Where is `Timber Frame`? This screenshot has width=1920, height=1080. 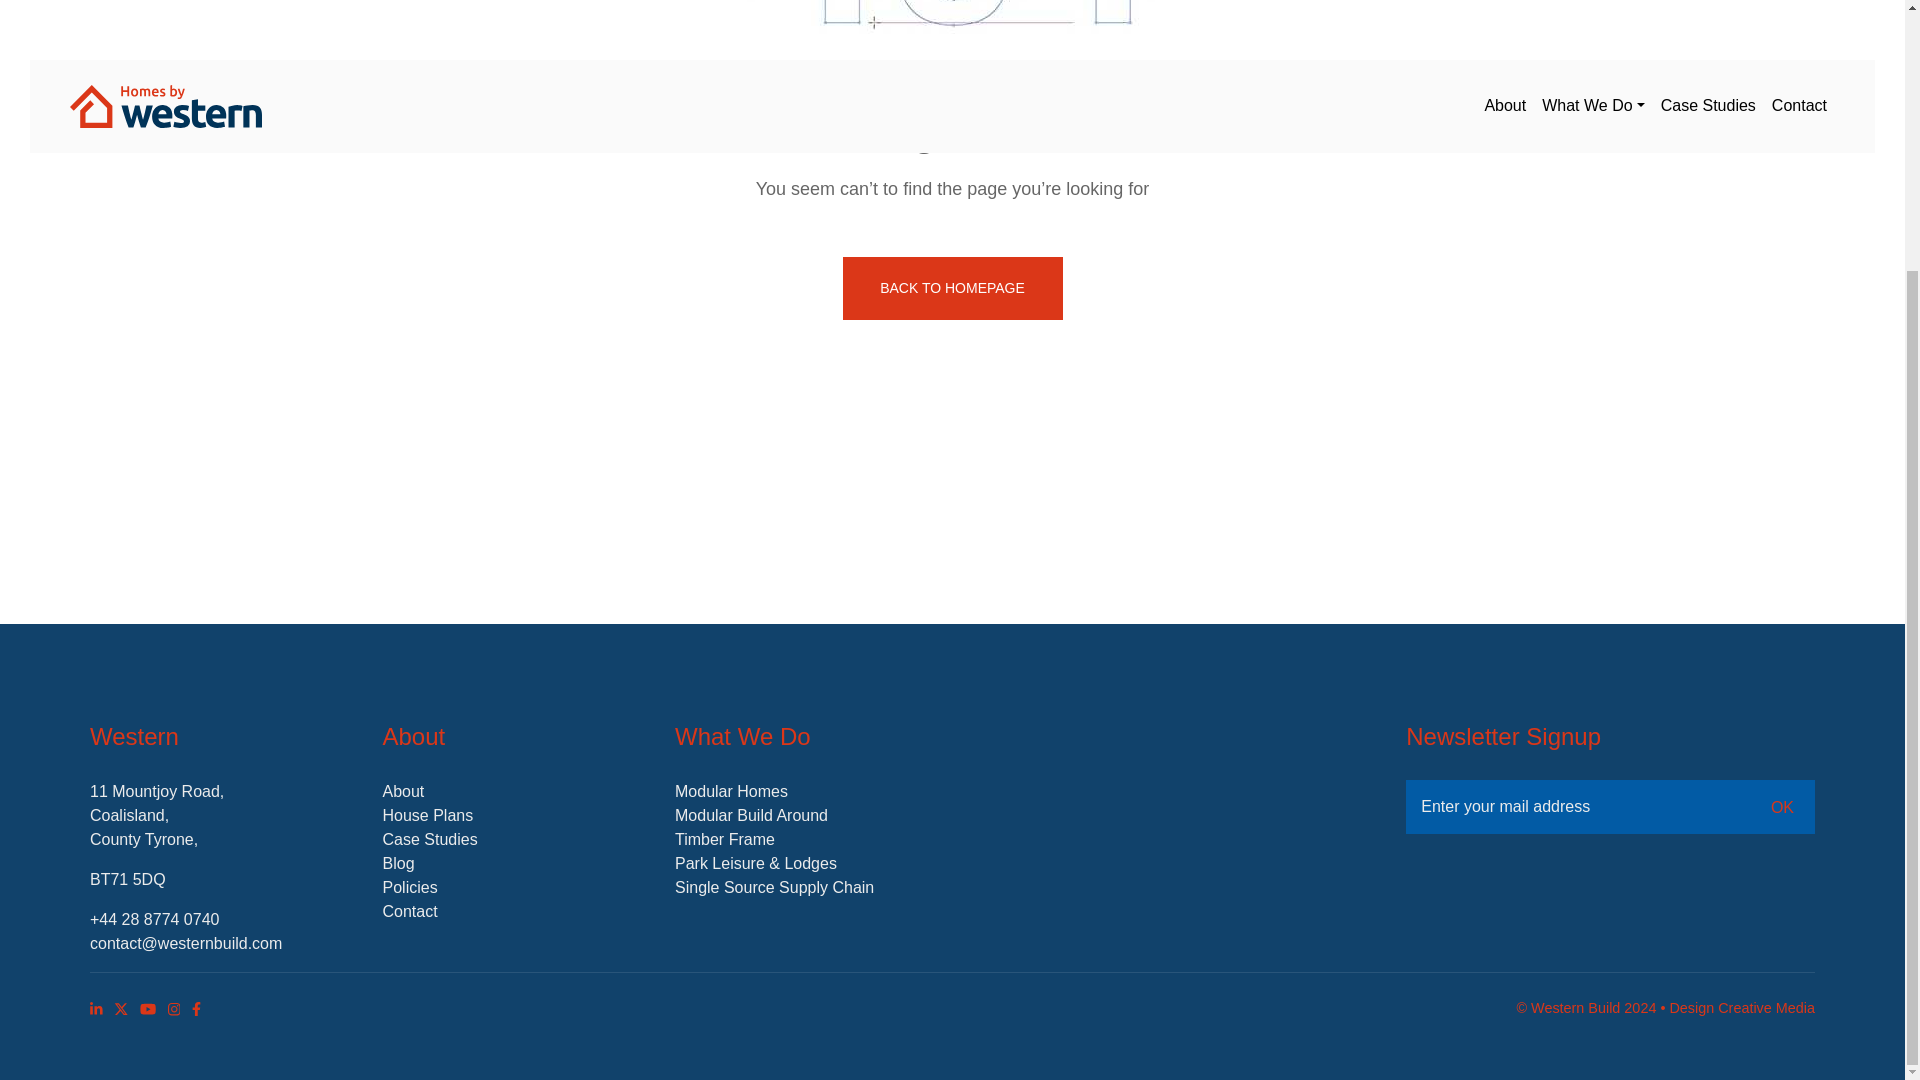
Timber Frame is located at coordinates (725, 838).